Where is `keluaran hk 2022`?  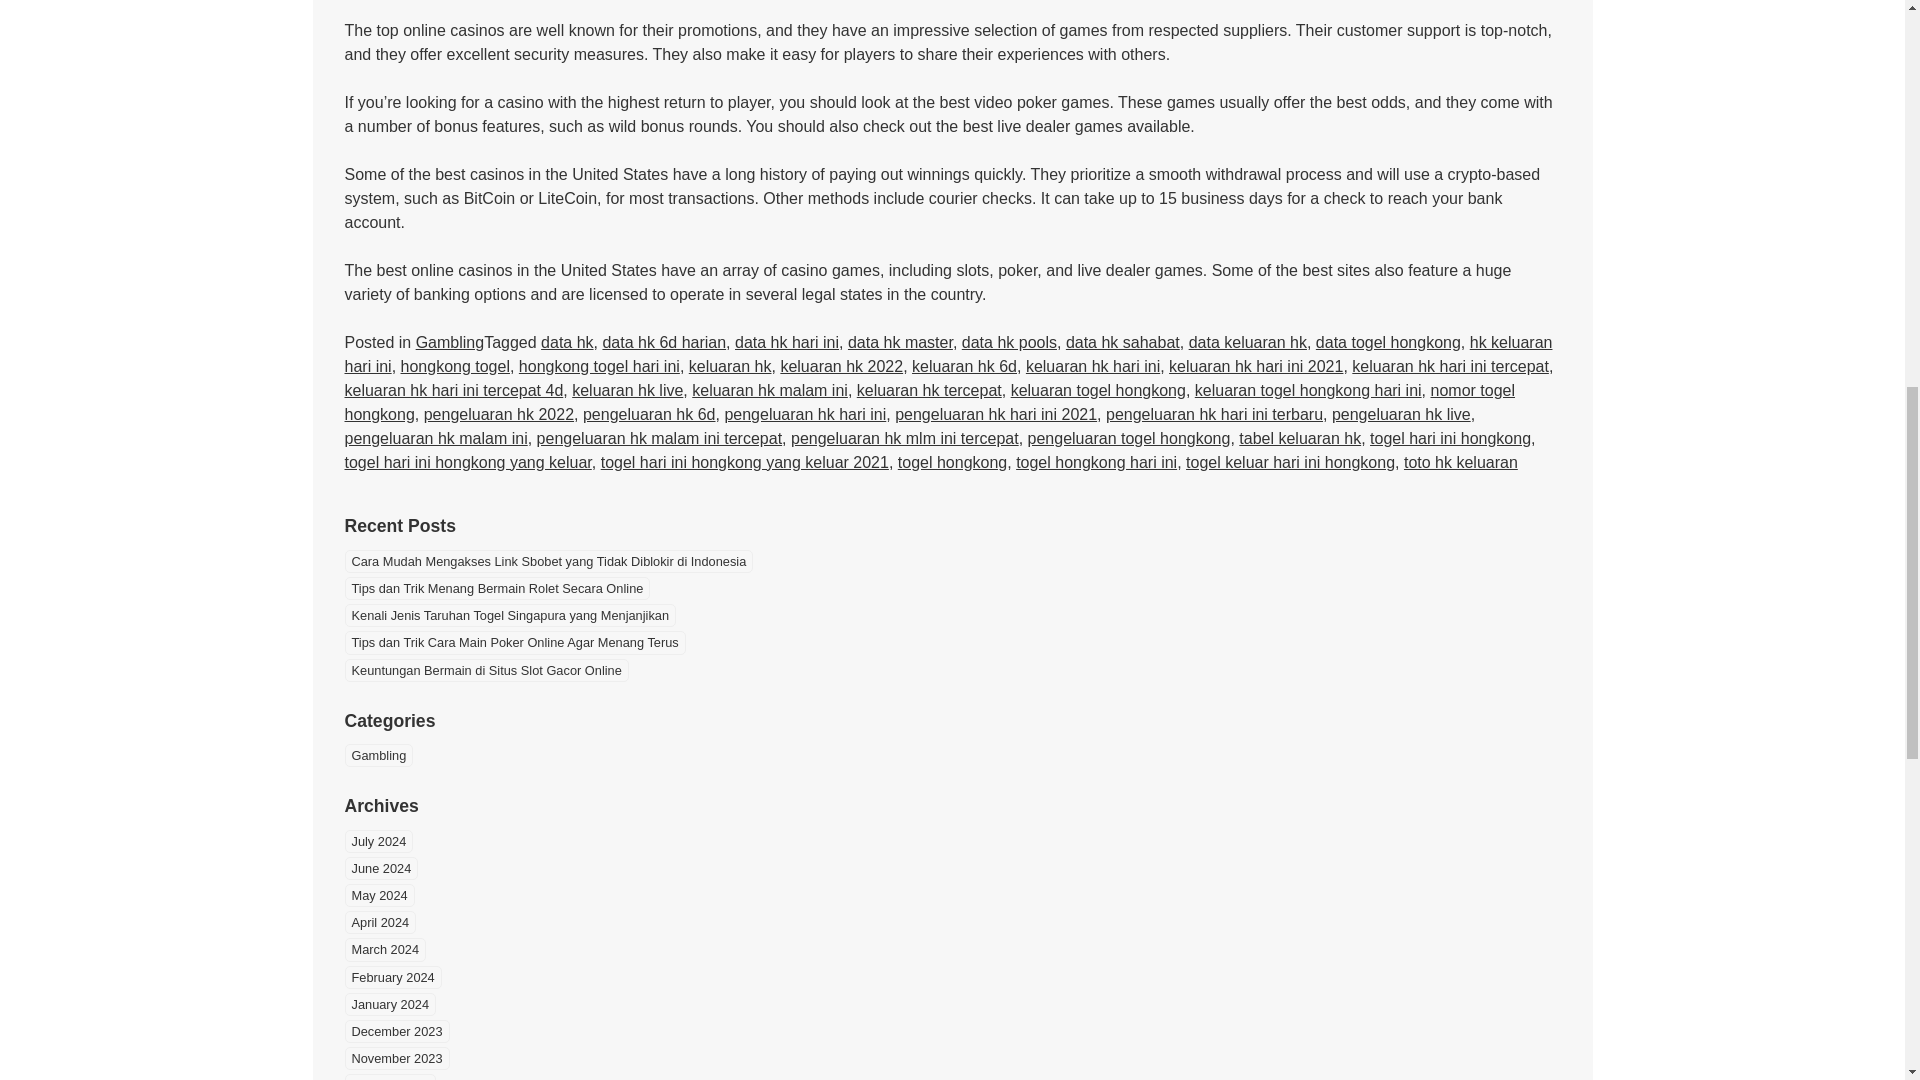
keluaran hk 2022 is located at coordinates (840, 366).